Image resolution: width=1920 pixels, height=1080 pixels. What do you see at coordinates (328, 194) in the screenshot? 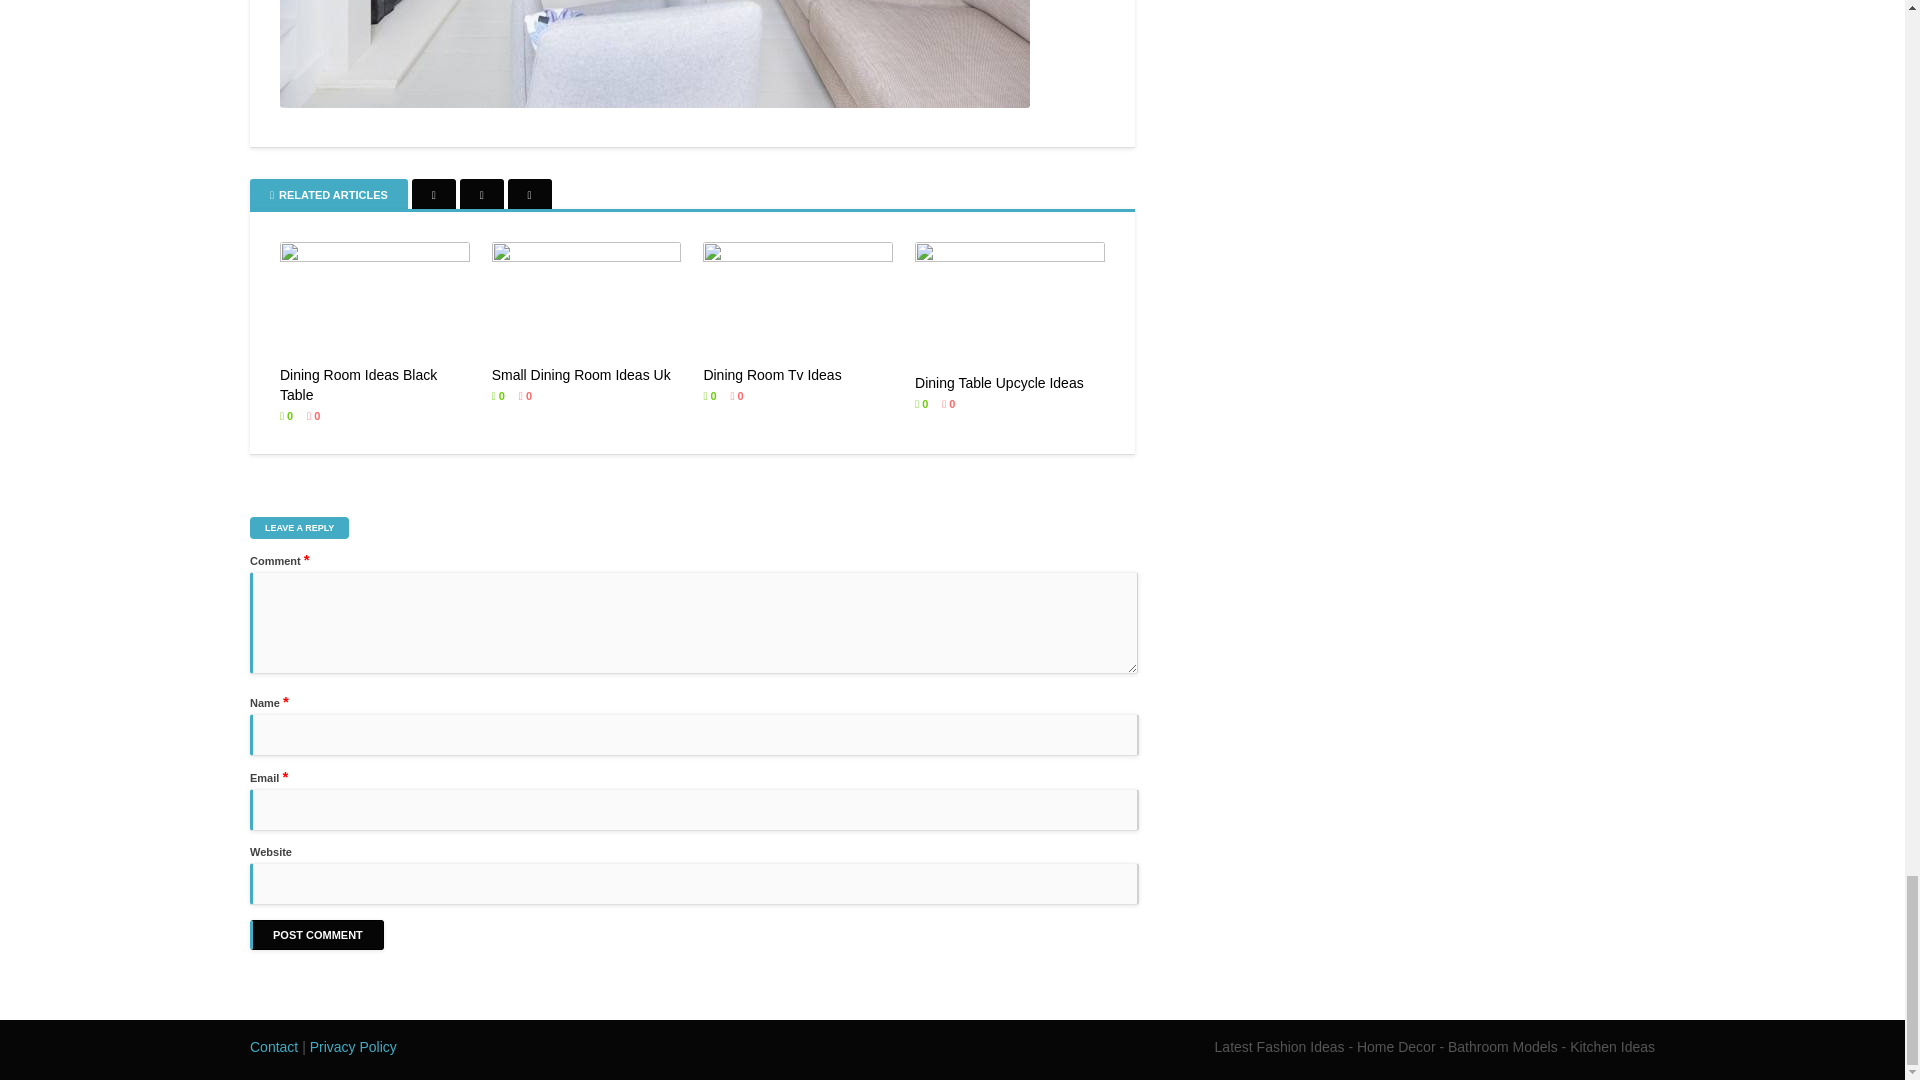
I see `RELATED ARTICLES` at bounding box center [328, 194].